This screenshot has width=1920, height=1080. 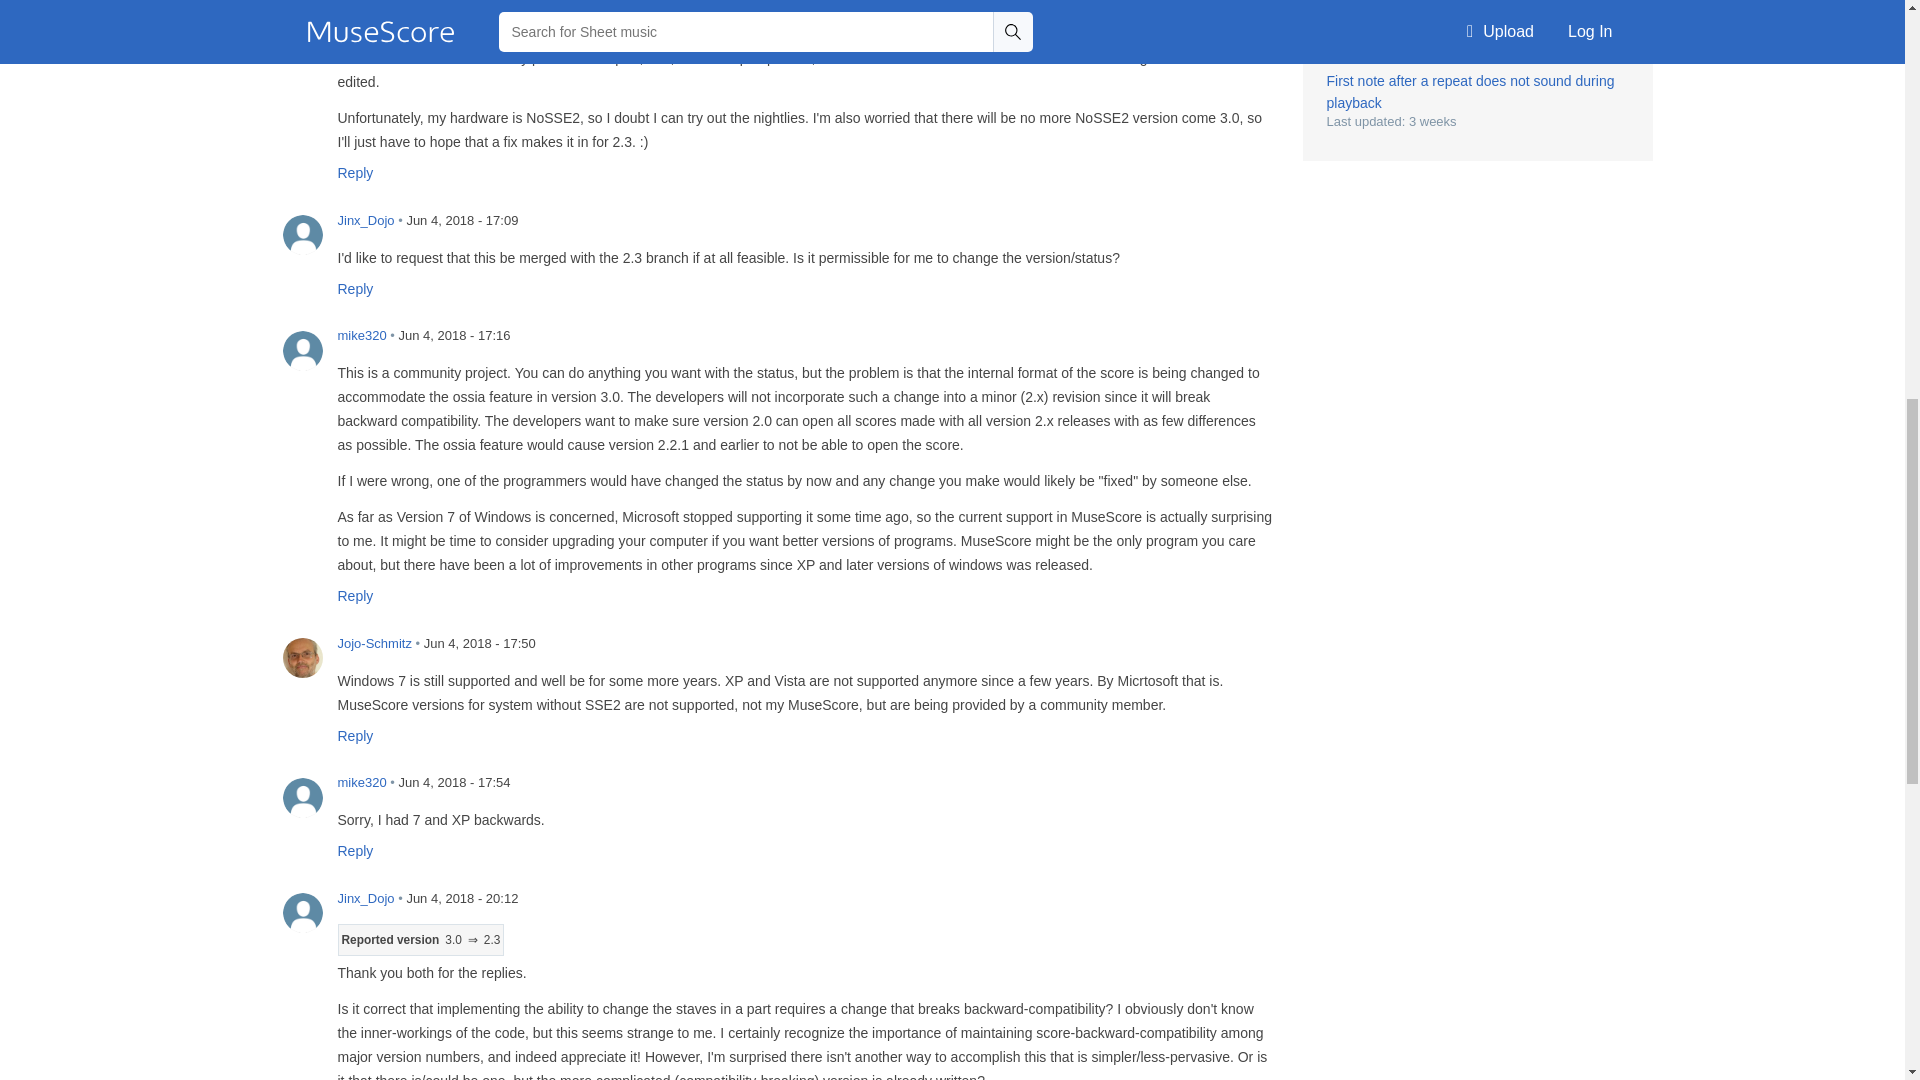 What do you see at coordinates (302, 350) in the screenshot?
I see `mike320` at bounding box center [302, 350].